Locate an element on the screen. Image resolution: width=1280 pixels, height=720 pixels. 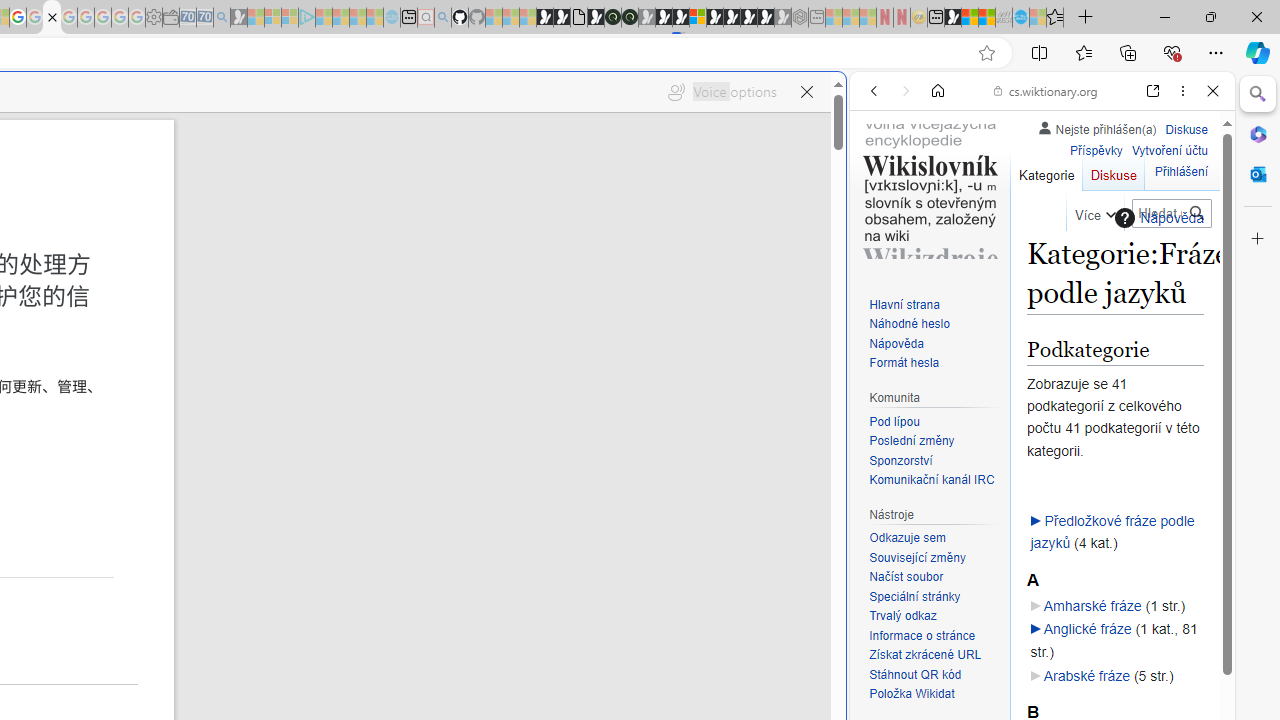
Play Free Online Games | Games from Microsoft Start is located at coordinates (732, 18).